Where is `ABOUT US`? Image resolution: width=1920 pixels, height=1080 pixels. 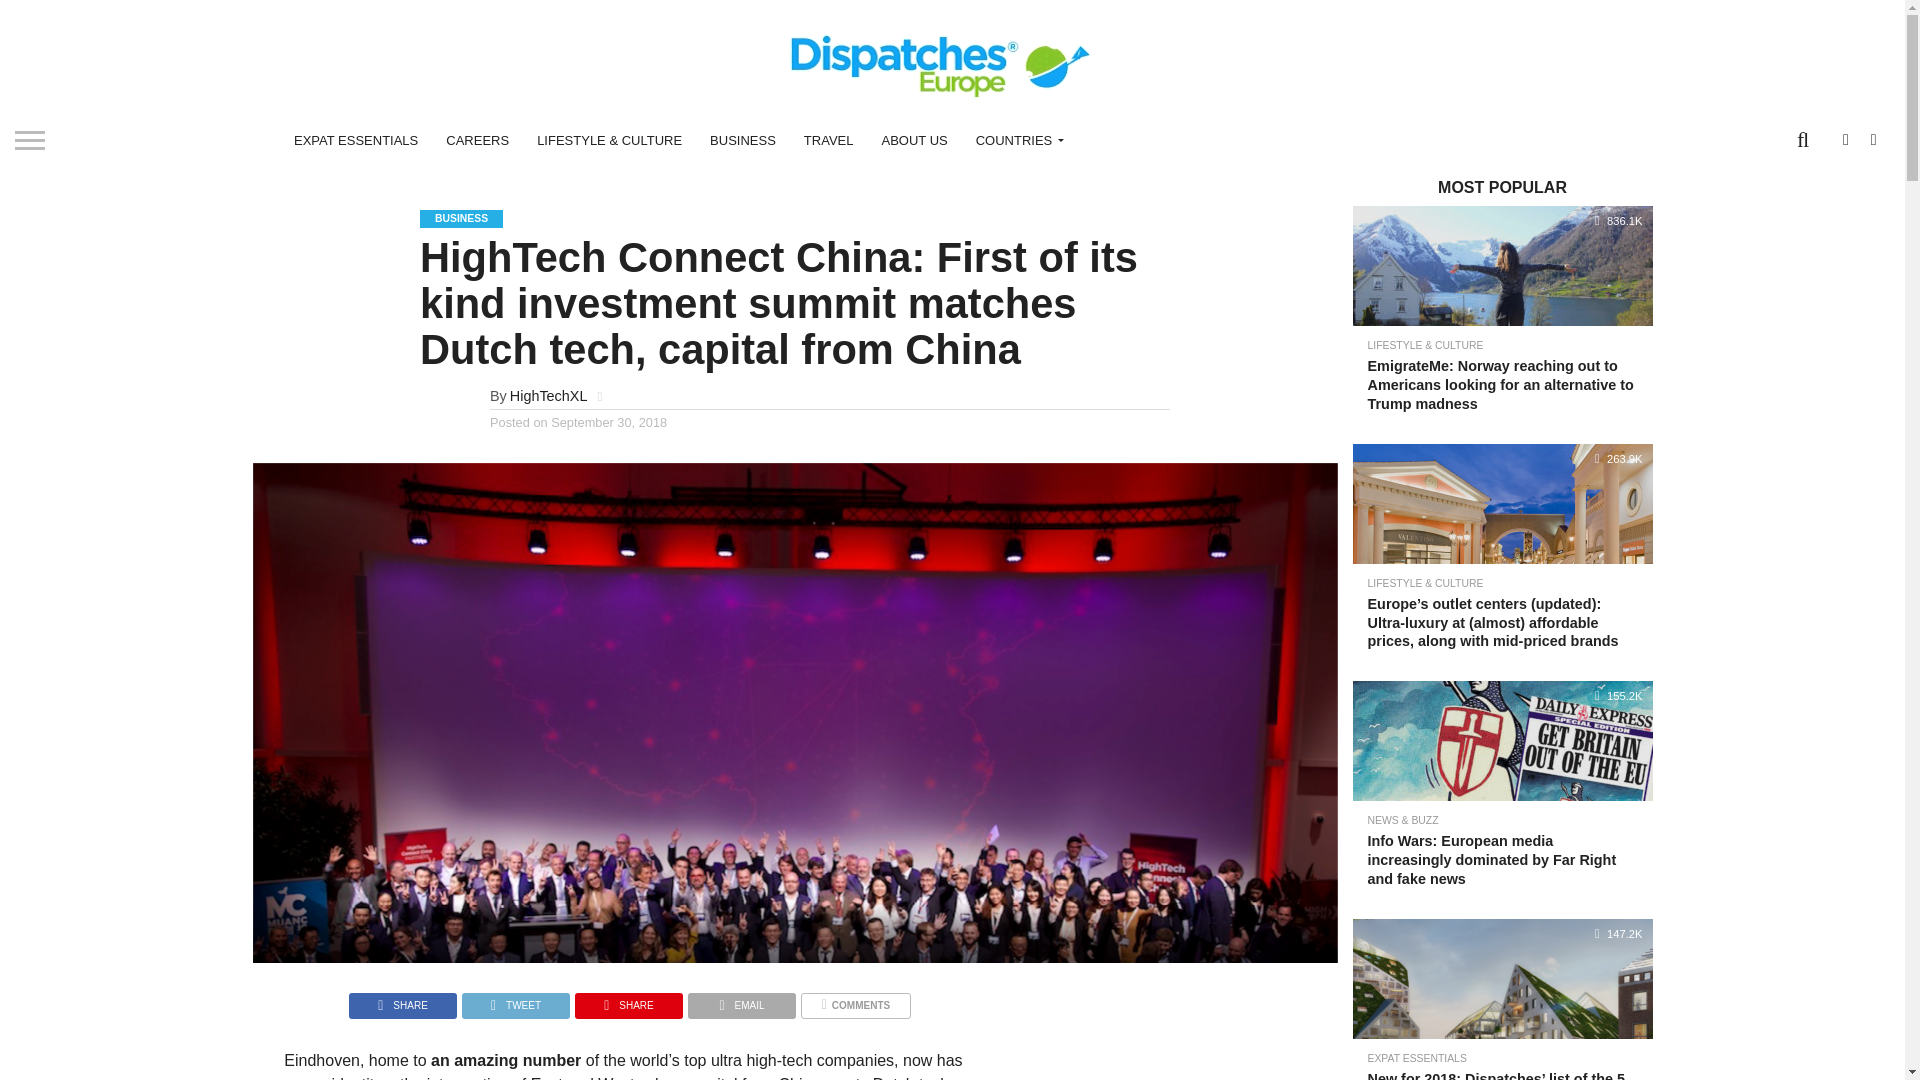
ABOUT US is located at coordinates (914, 140).